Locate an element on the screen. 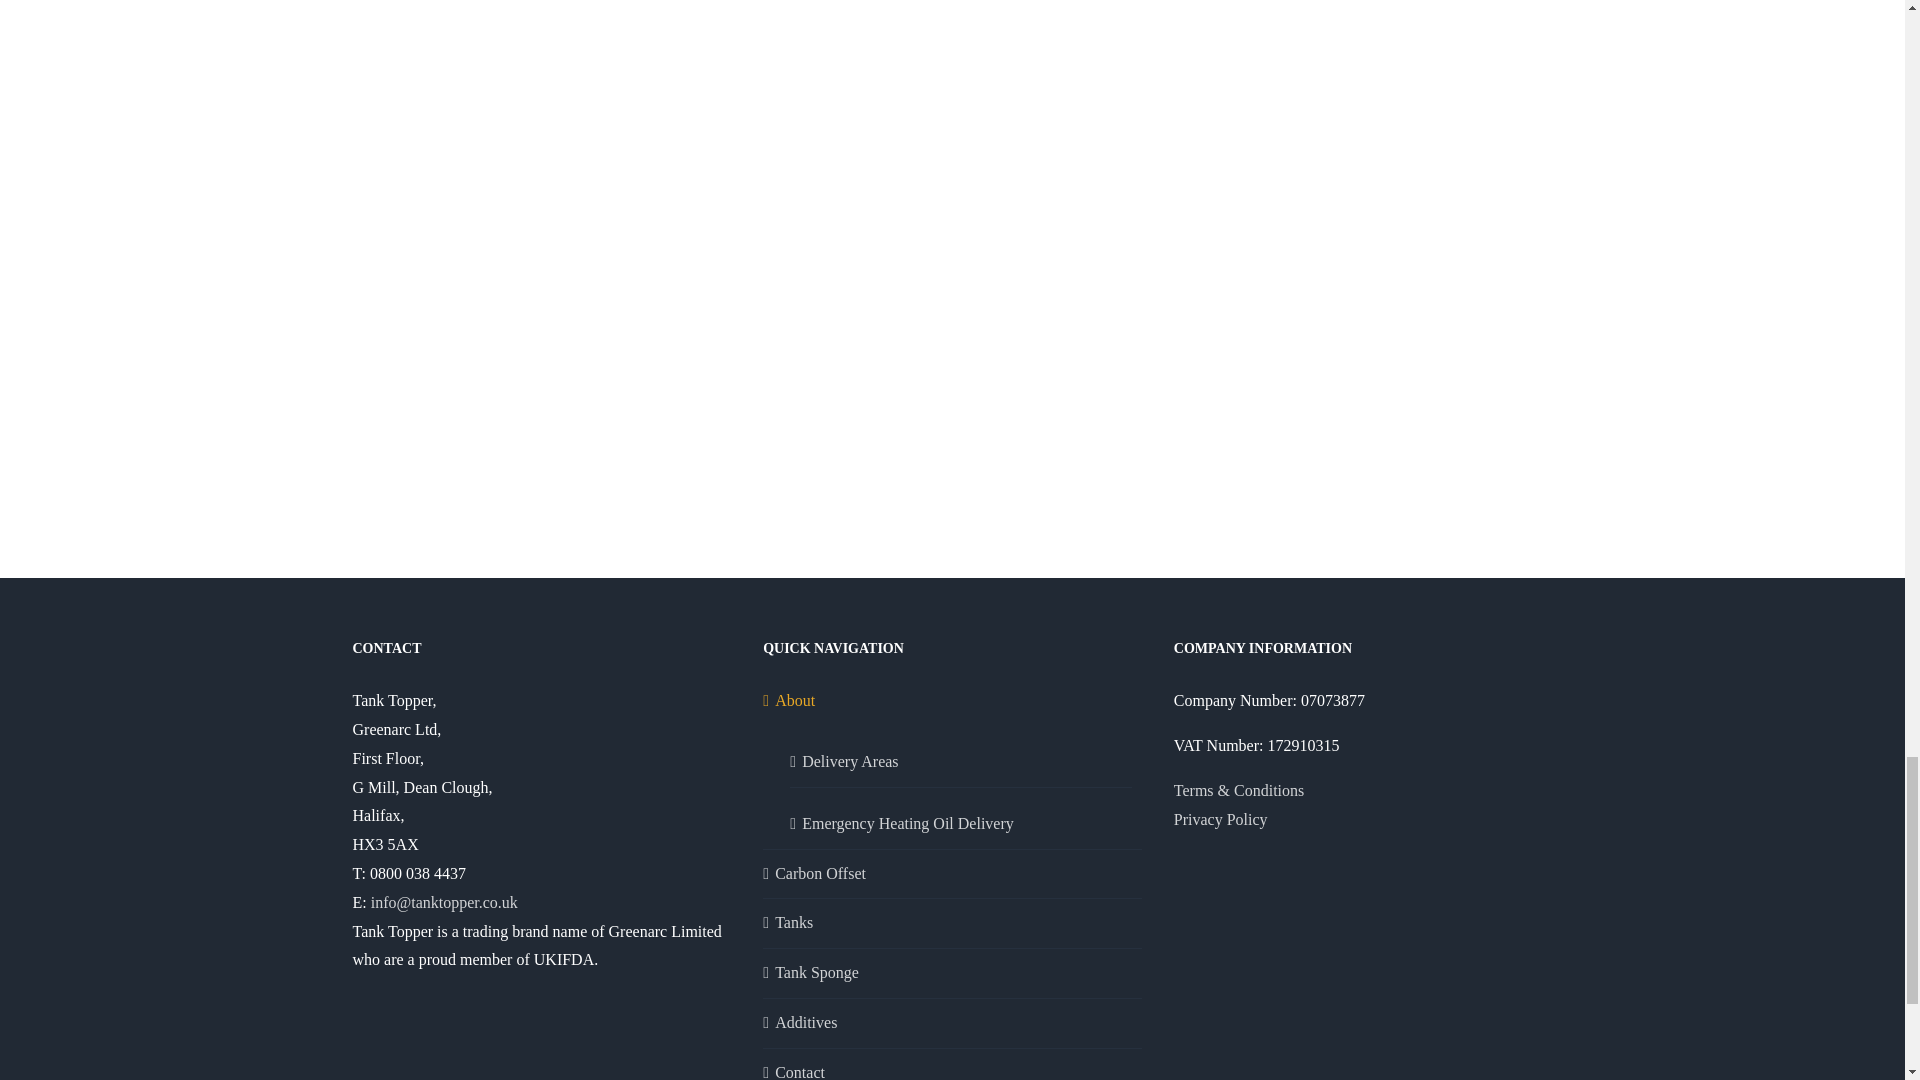 The height and width of the screenshot is (1080, 1920). Tanks is located at coordinates (954, 924).